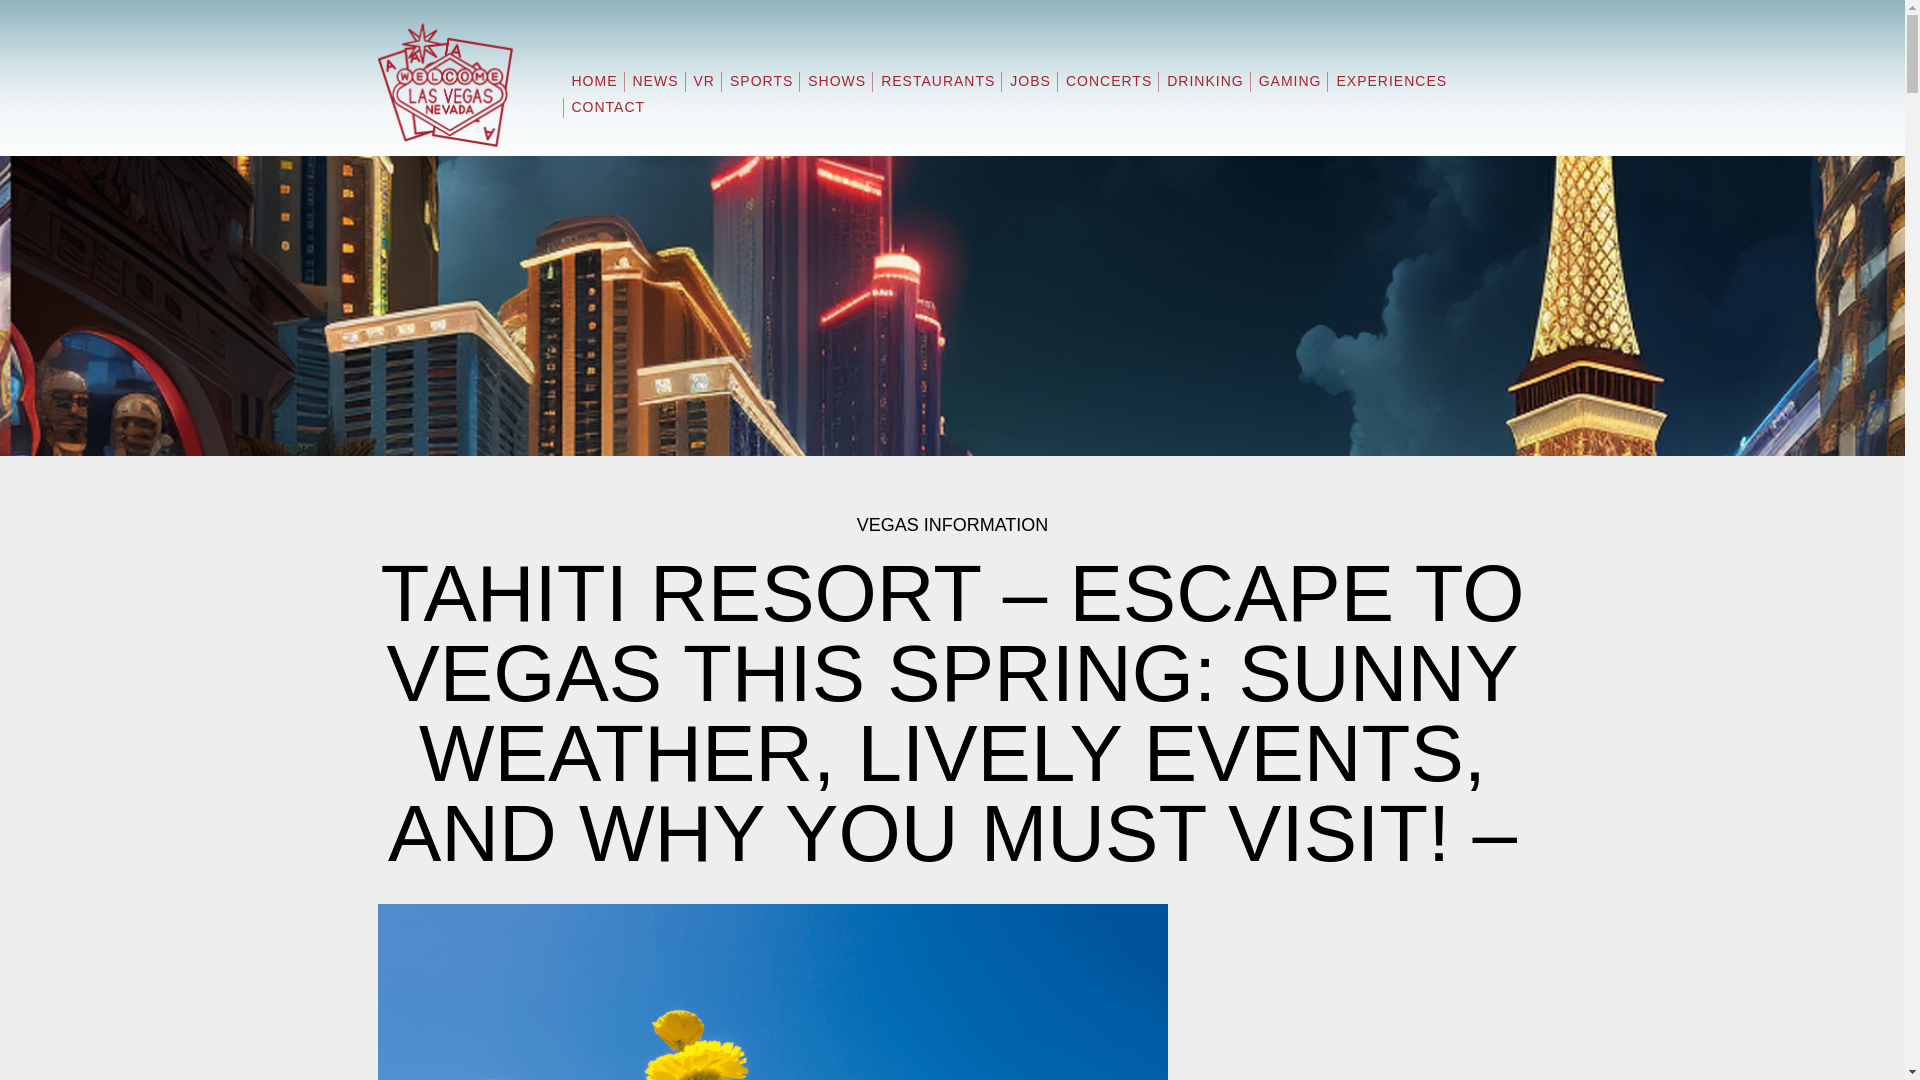  Describe the element at coordinates (1290, 88) in the screenshot. I see `GAMING` at that location.